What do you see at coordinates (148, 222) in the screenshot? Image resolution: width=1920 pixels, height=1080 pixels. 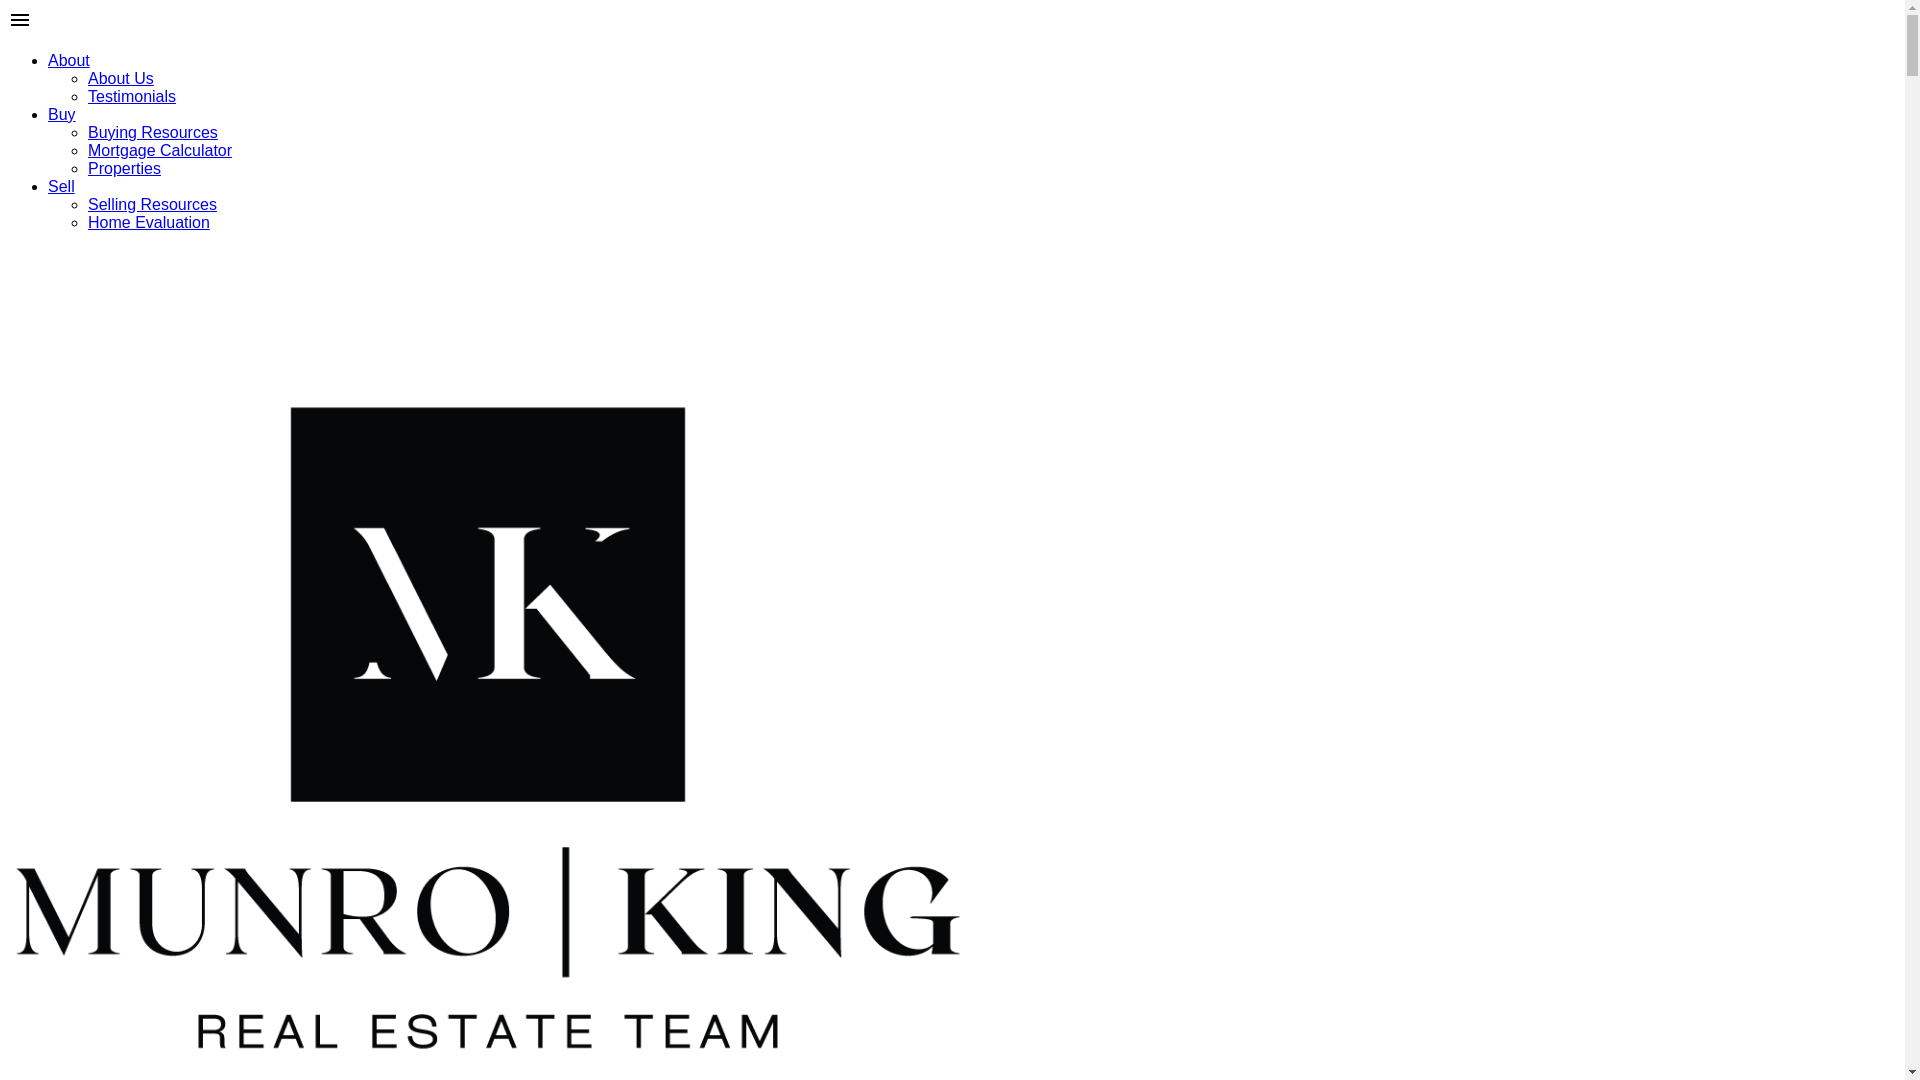 I see `Home Evaluation` at bounding box center [148, 222].